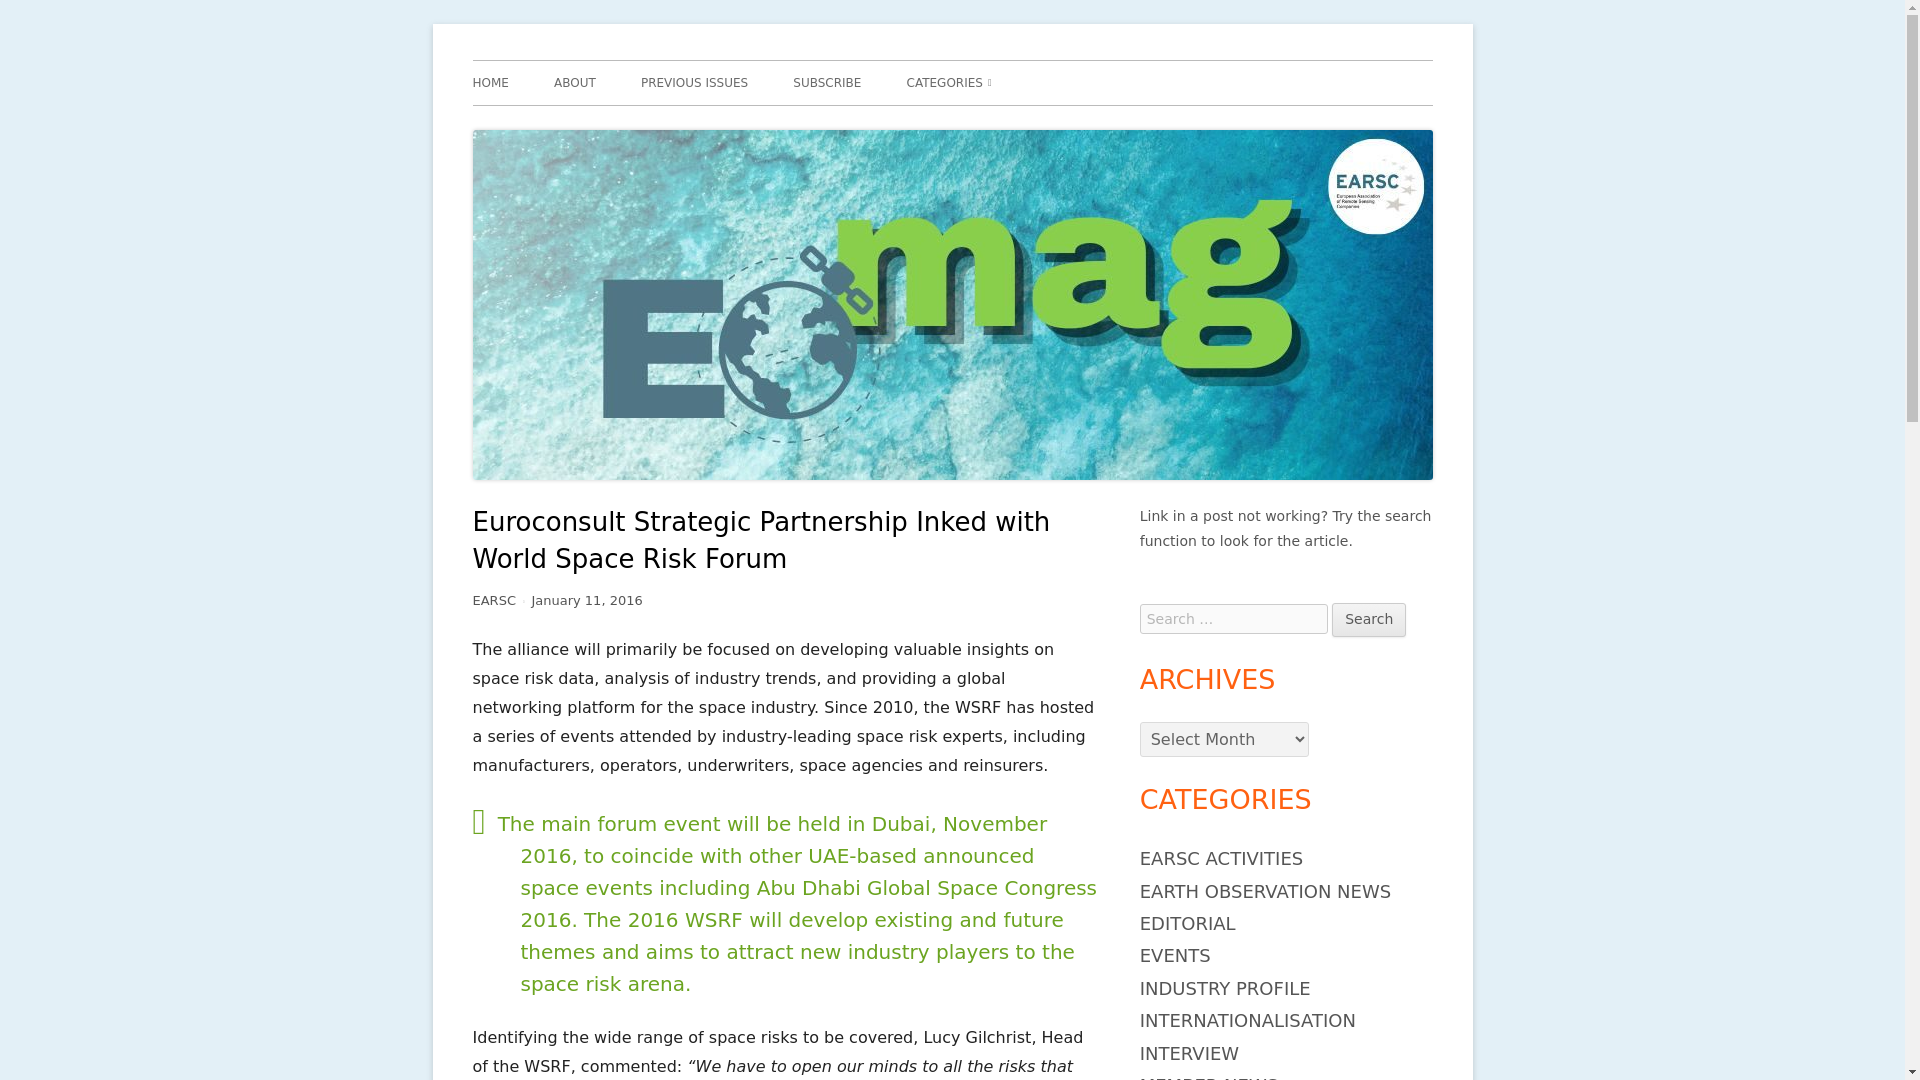  What do you see at coordinates (1368, 620) in the screenshot?
I see `Search` at bounding box center [1368, 620].